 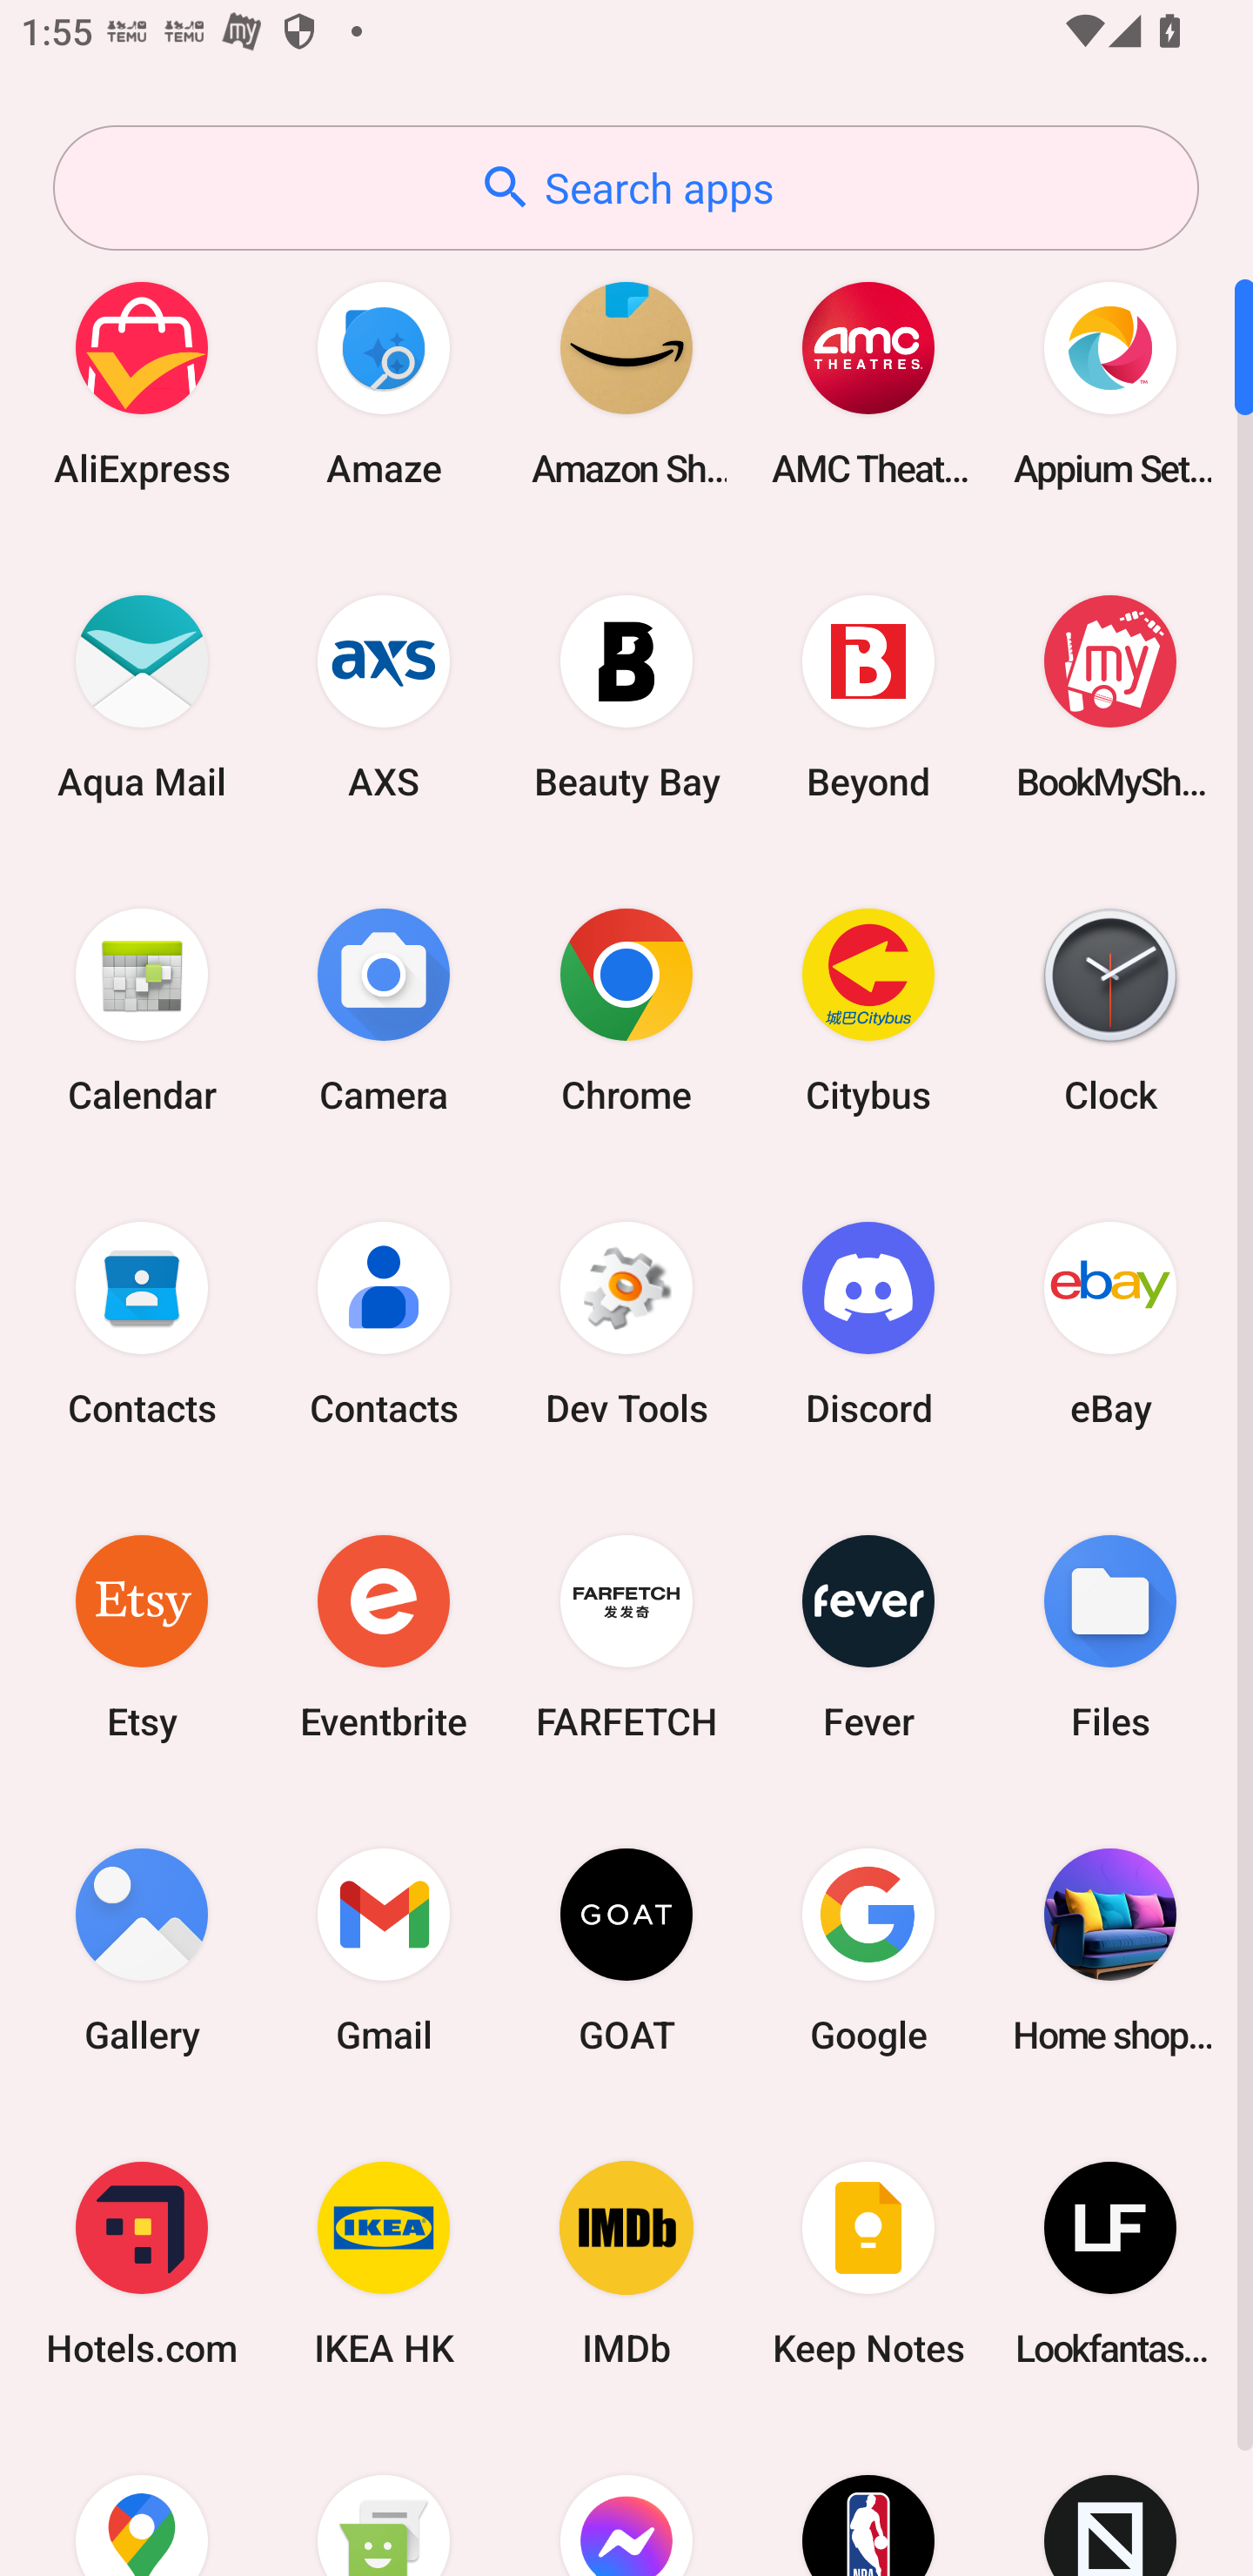 What do you see at coordinates (626, 1010) in the screenshot?
I see `Chrome` at bounding box center [626, 1010].